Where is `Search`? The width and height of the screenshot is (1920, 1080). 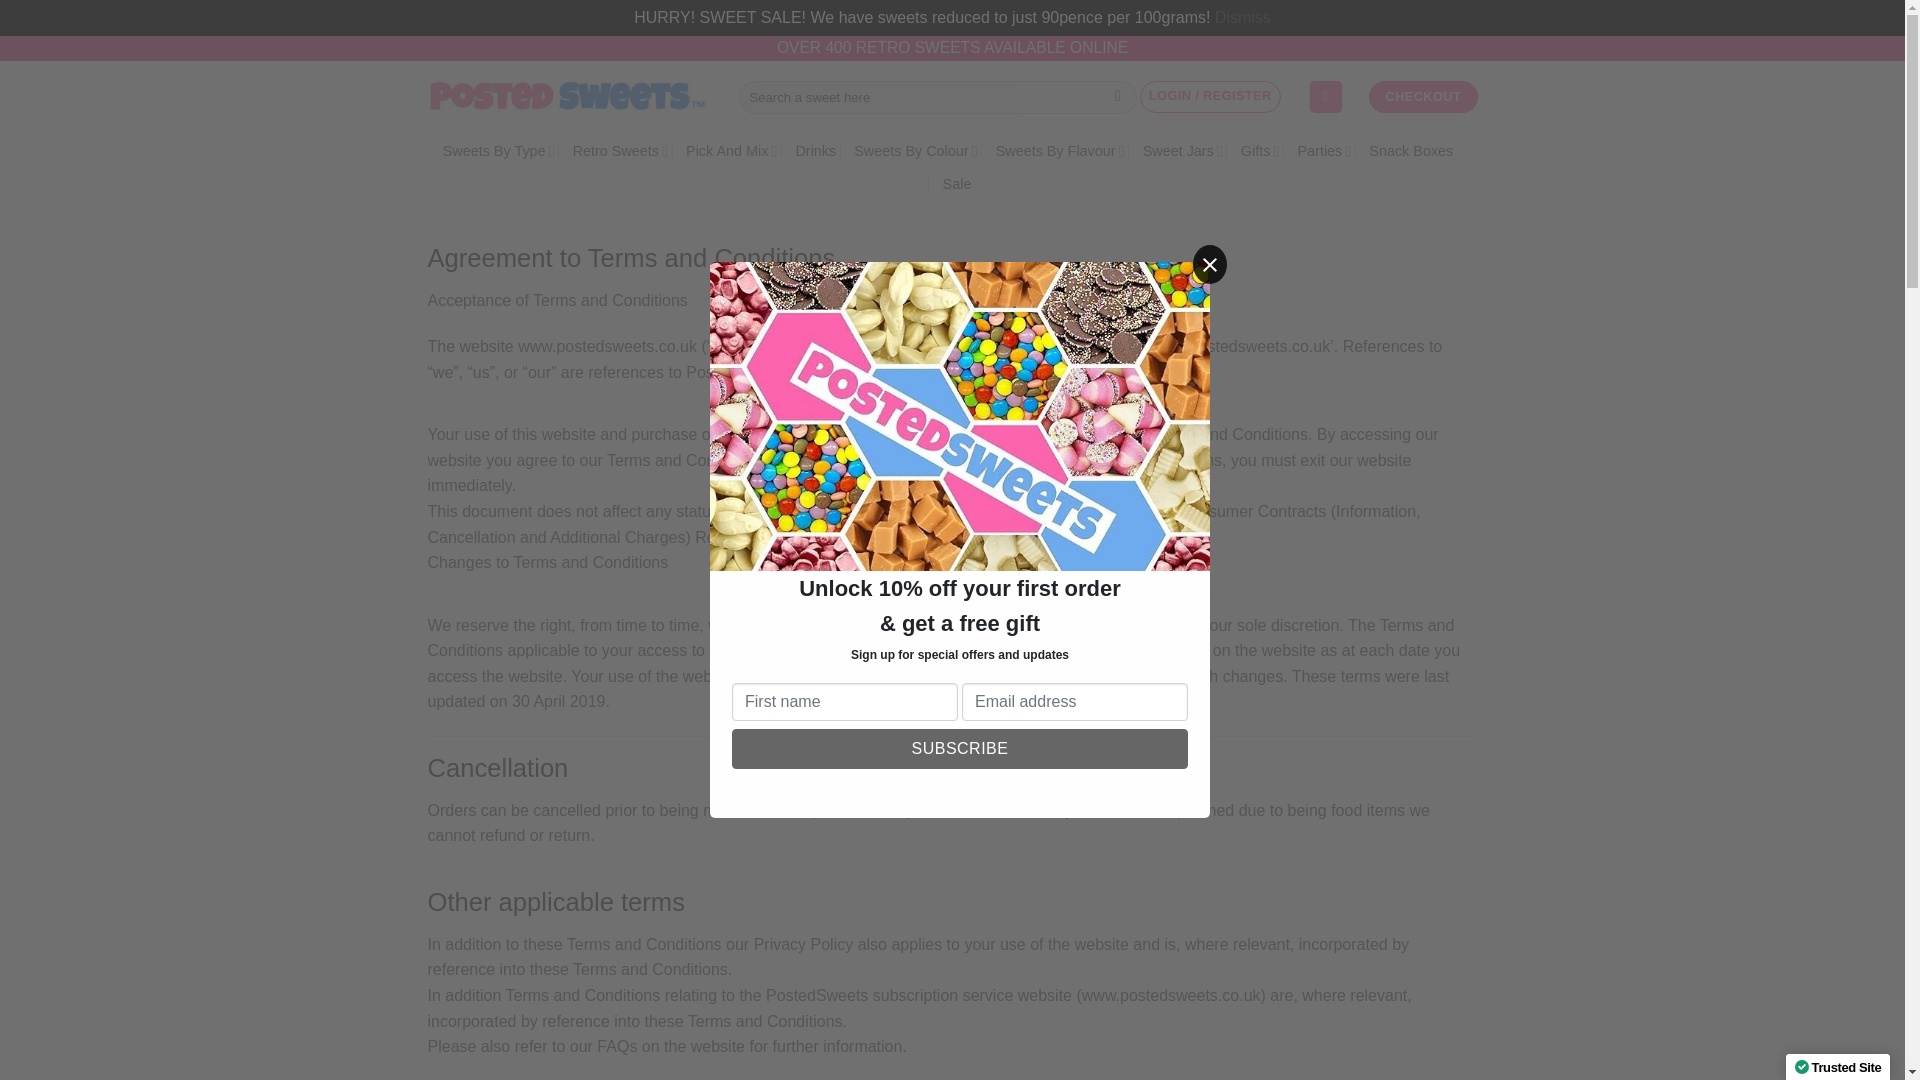
Search is located at coordinates (1117, 96).